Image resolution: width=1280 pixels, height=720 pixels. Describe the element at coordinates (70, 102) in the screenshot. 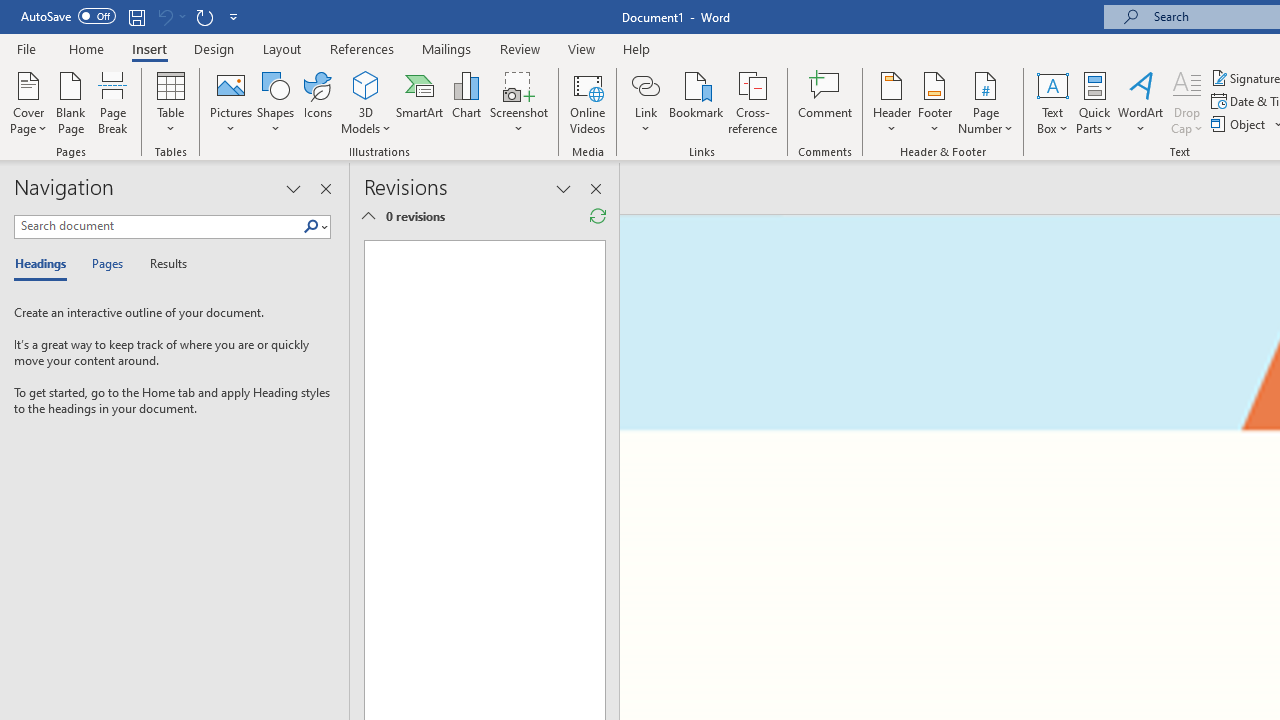

I see `Blank Page` at that location.